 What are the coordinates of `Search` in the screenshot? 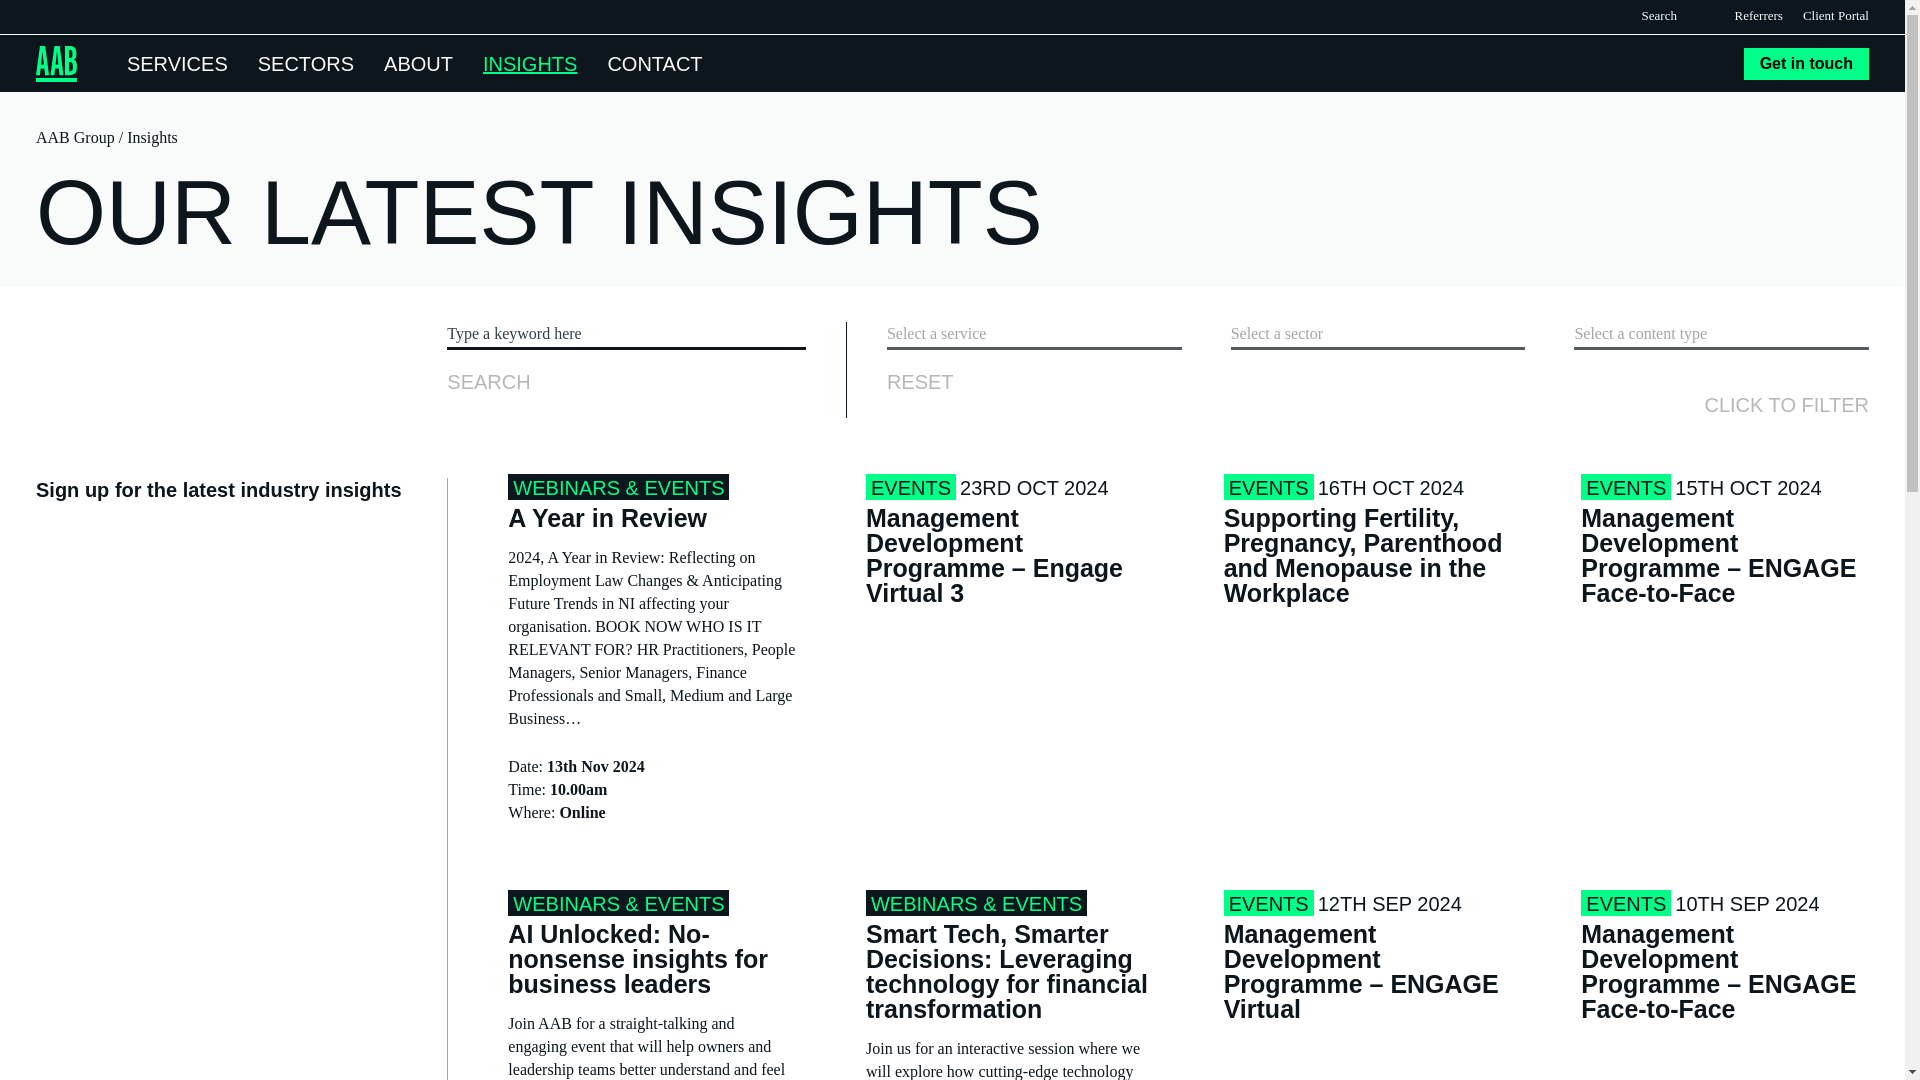 It's located at (1693, 15).